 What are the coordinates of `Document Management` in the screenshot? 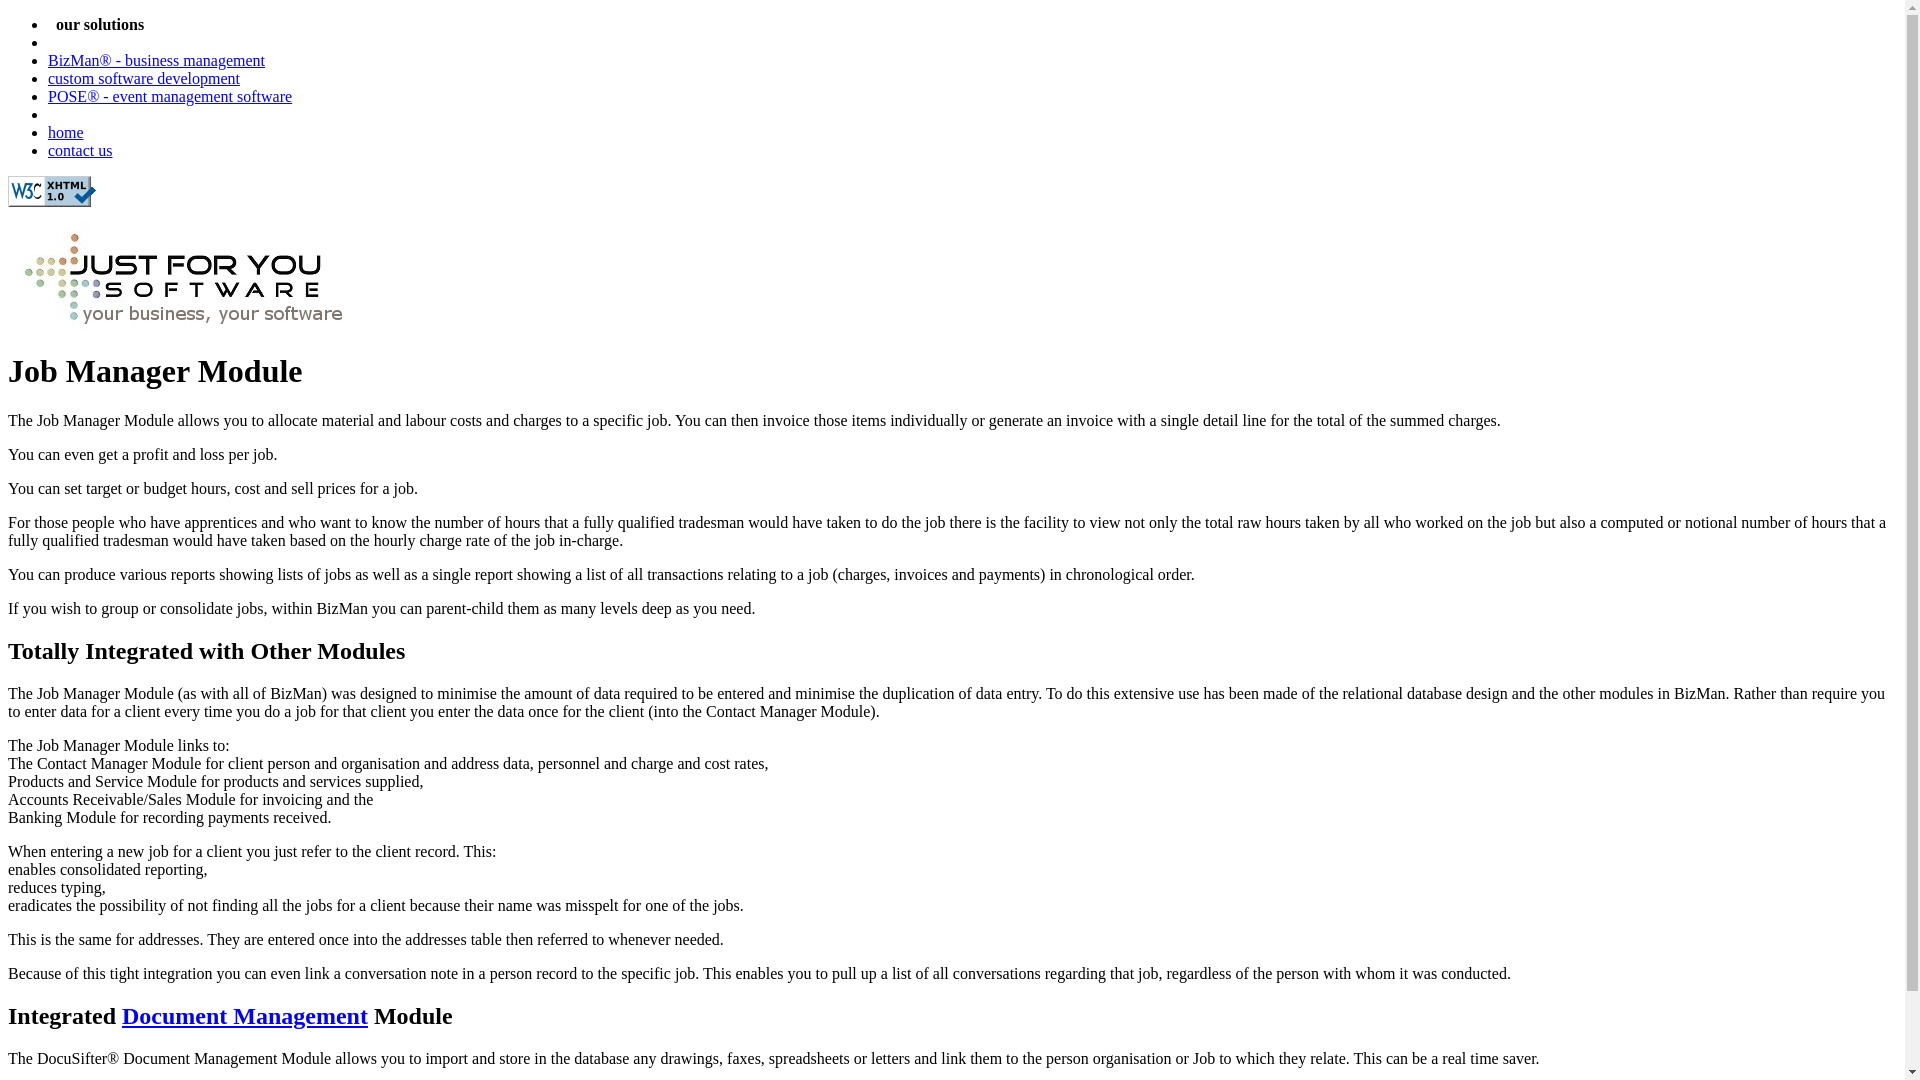 It's located at (245, 1016).